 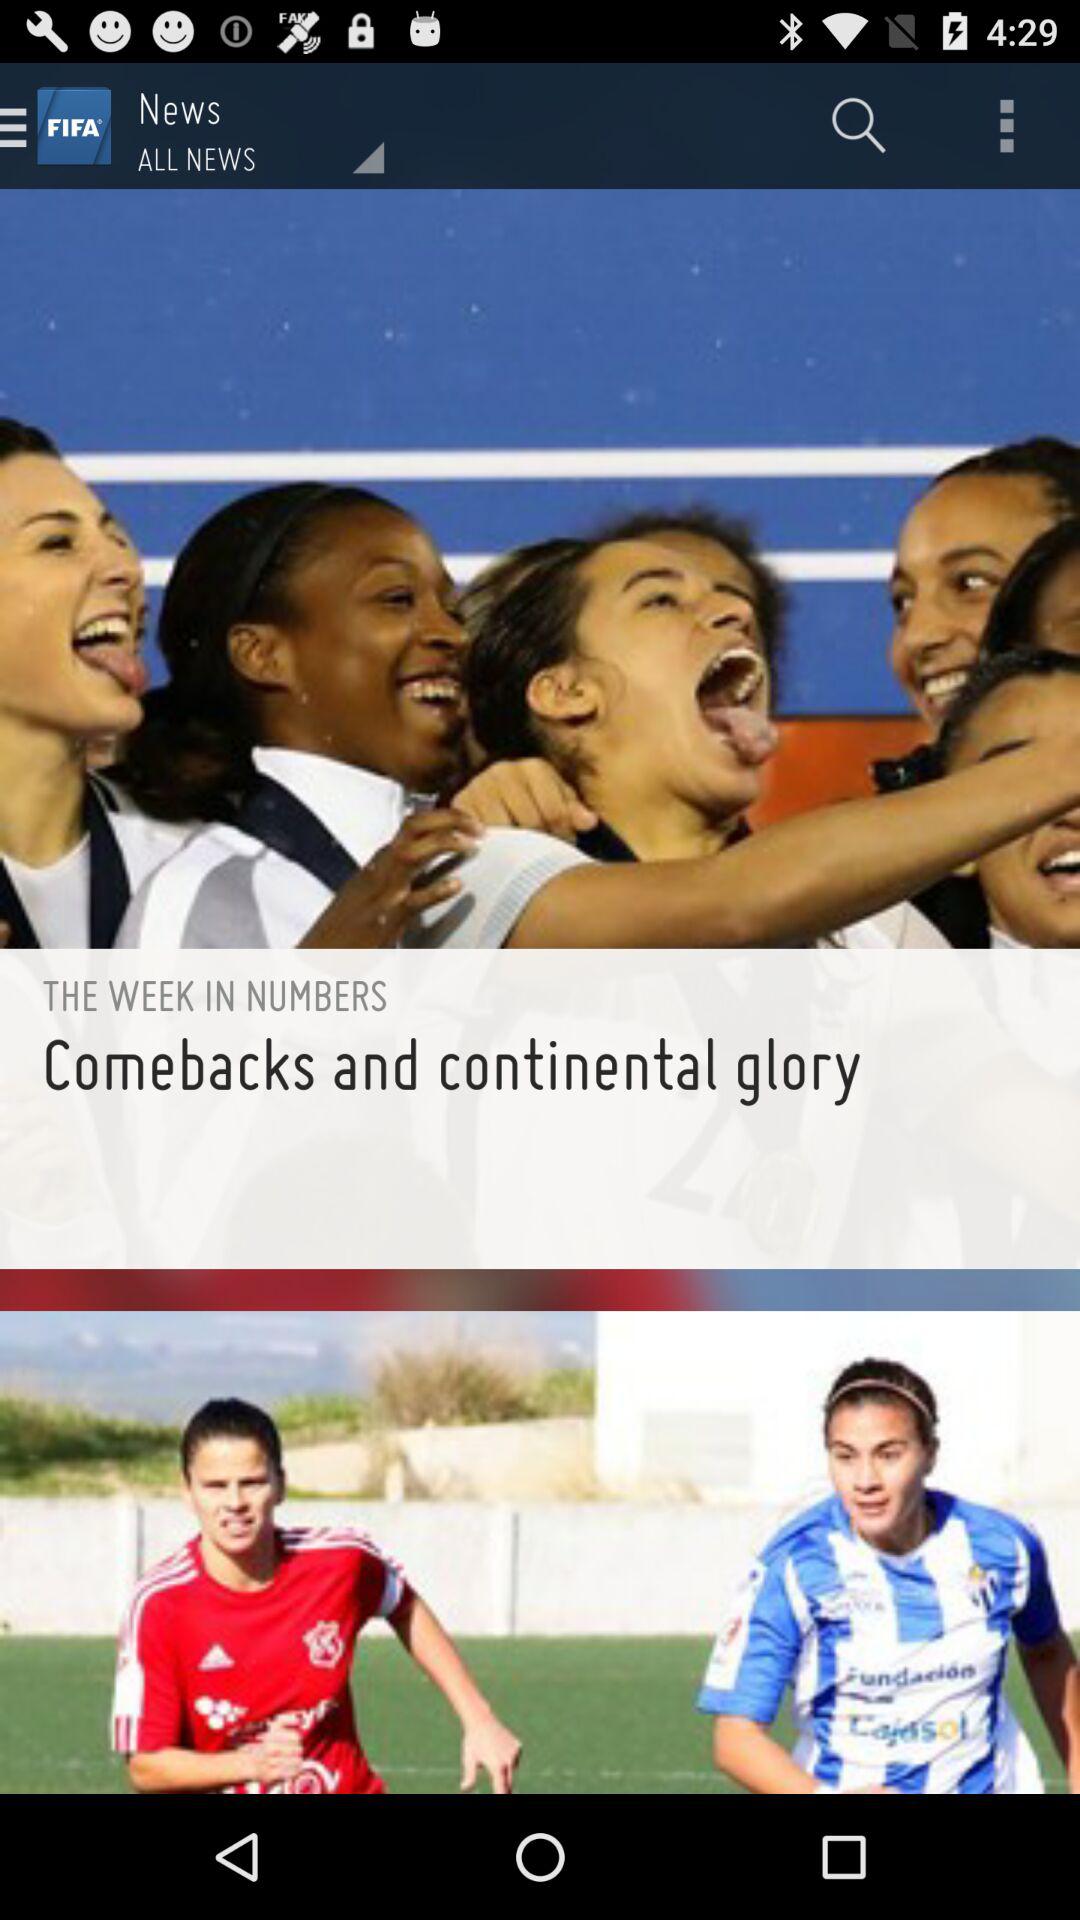 What do you see at coordinates (540, 1144) in the screenshot?
I see `swipe until comebacks and continental icon` at bounding box center [540, 1144].